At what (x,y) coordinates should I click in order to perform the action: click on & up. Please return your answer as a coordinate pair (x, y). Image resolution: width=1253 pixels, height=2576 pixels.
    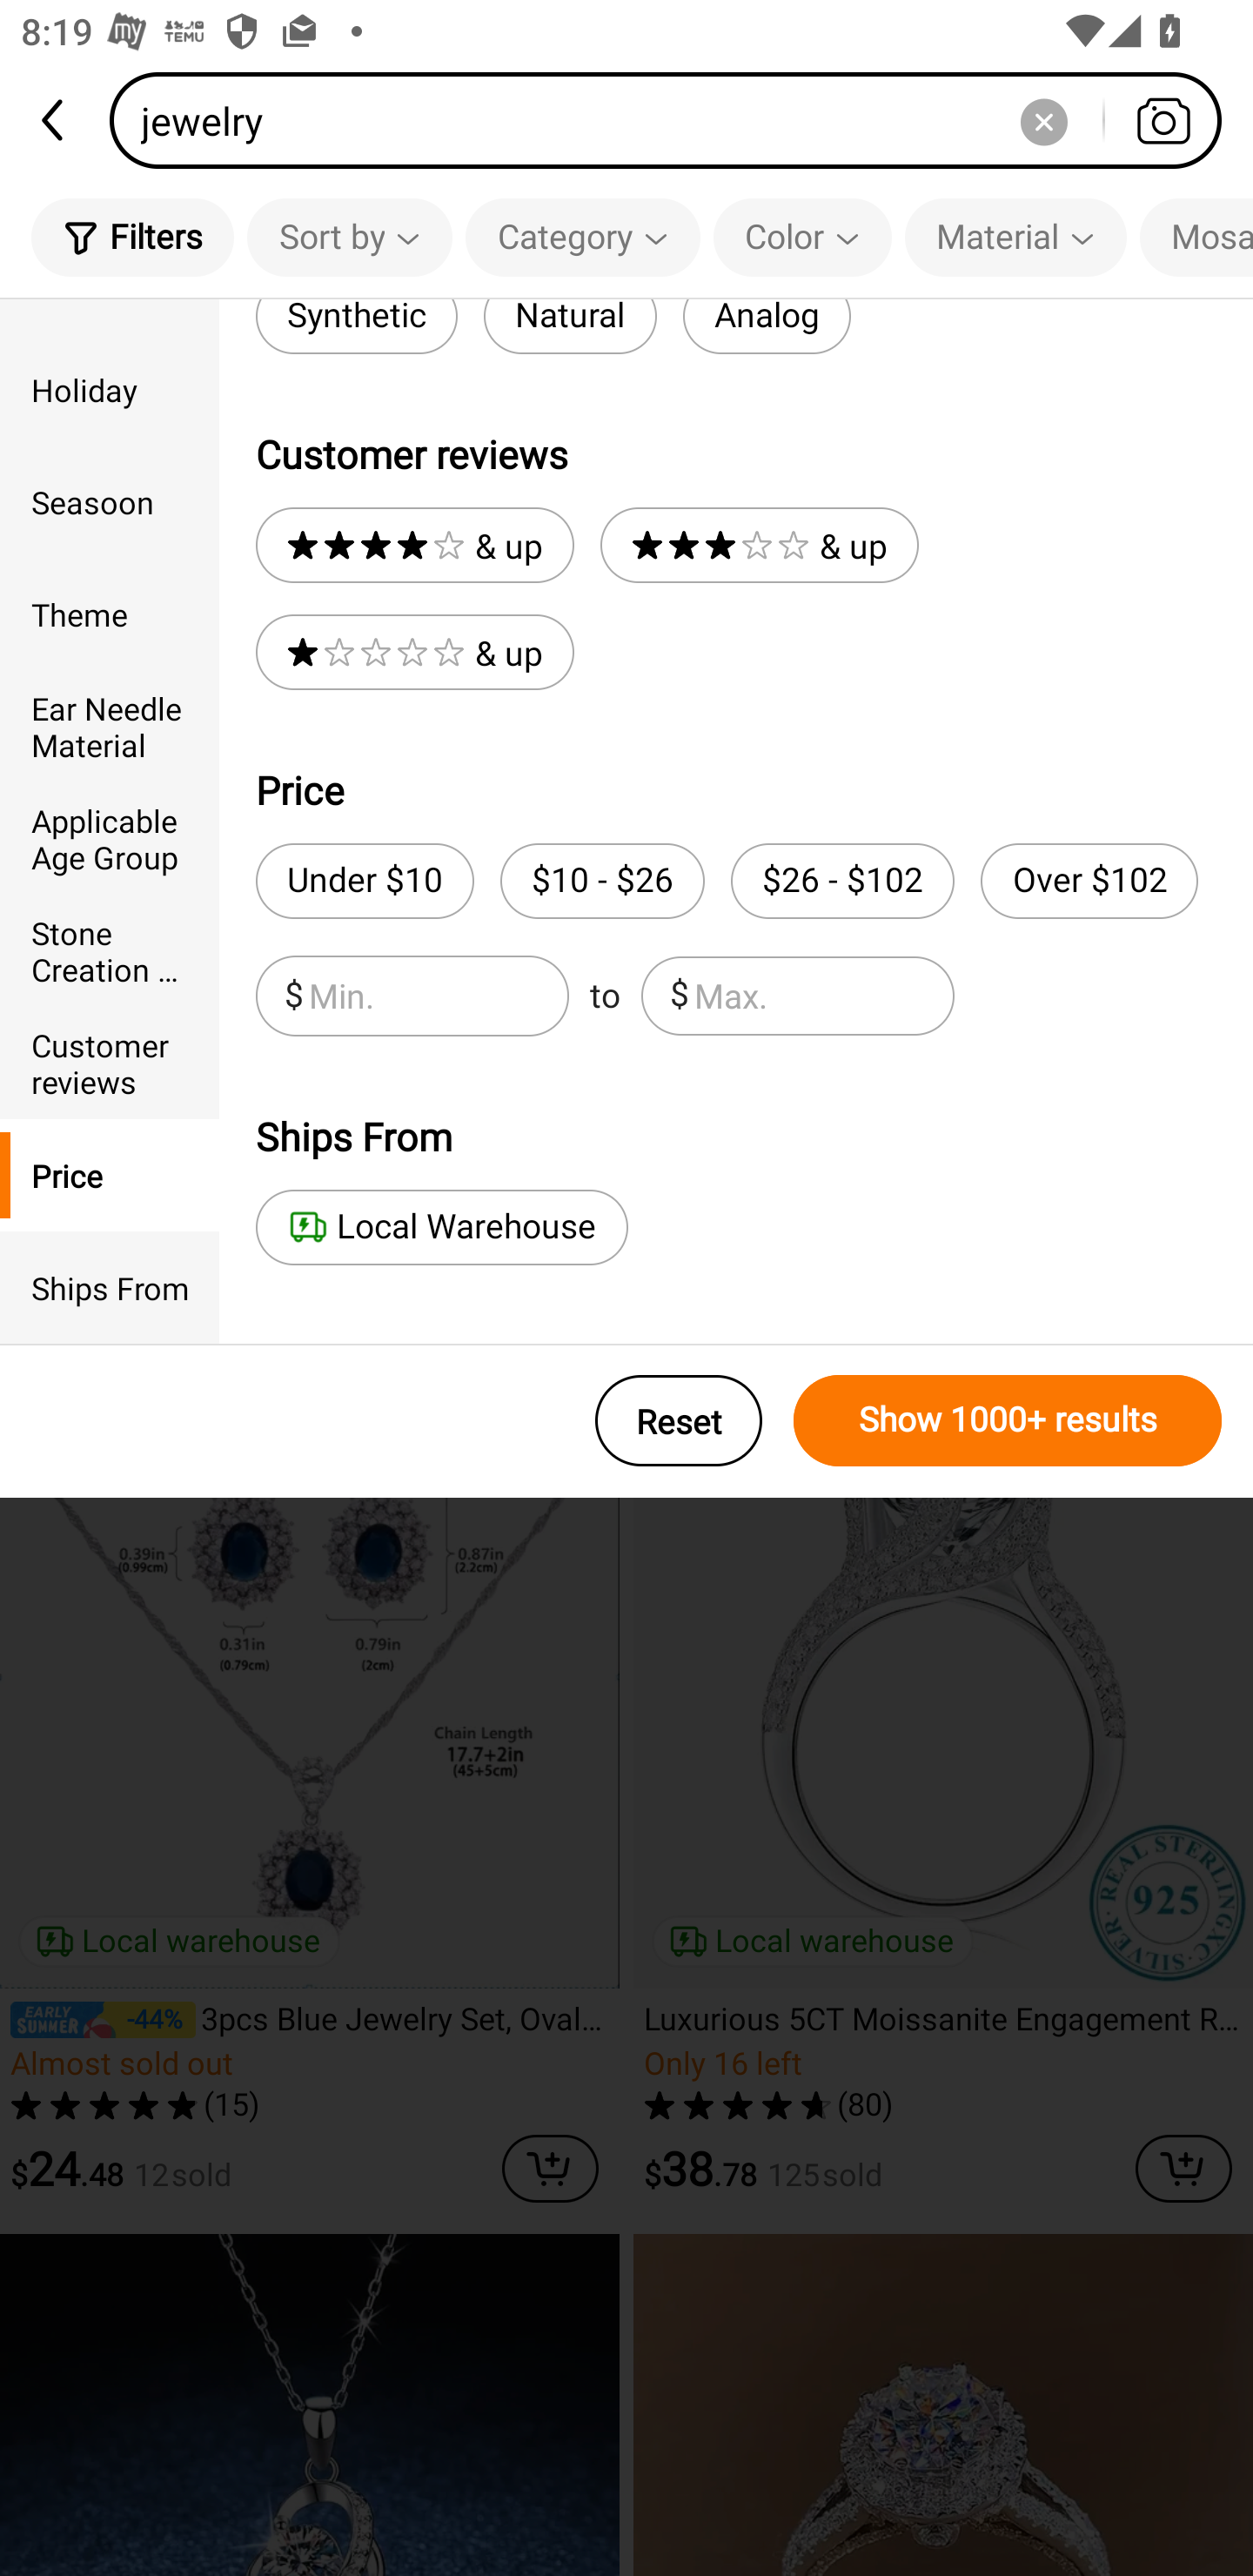
    Looking at the image, I should click on (414, 545).